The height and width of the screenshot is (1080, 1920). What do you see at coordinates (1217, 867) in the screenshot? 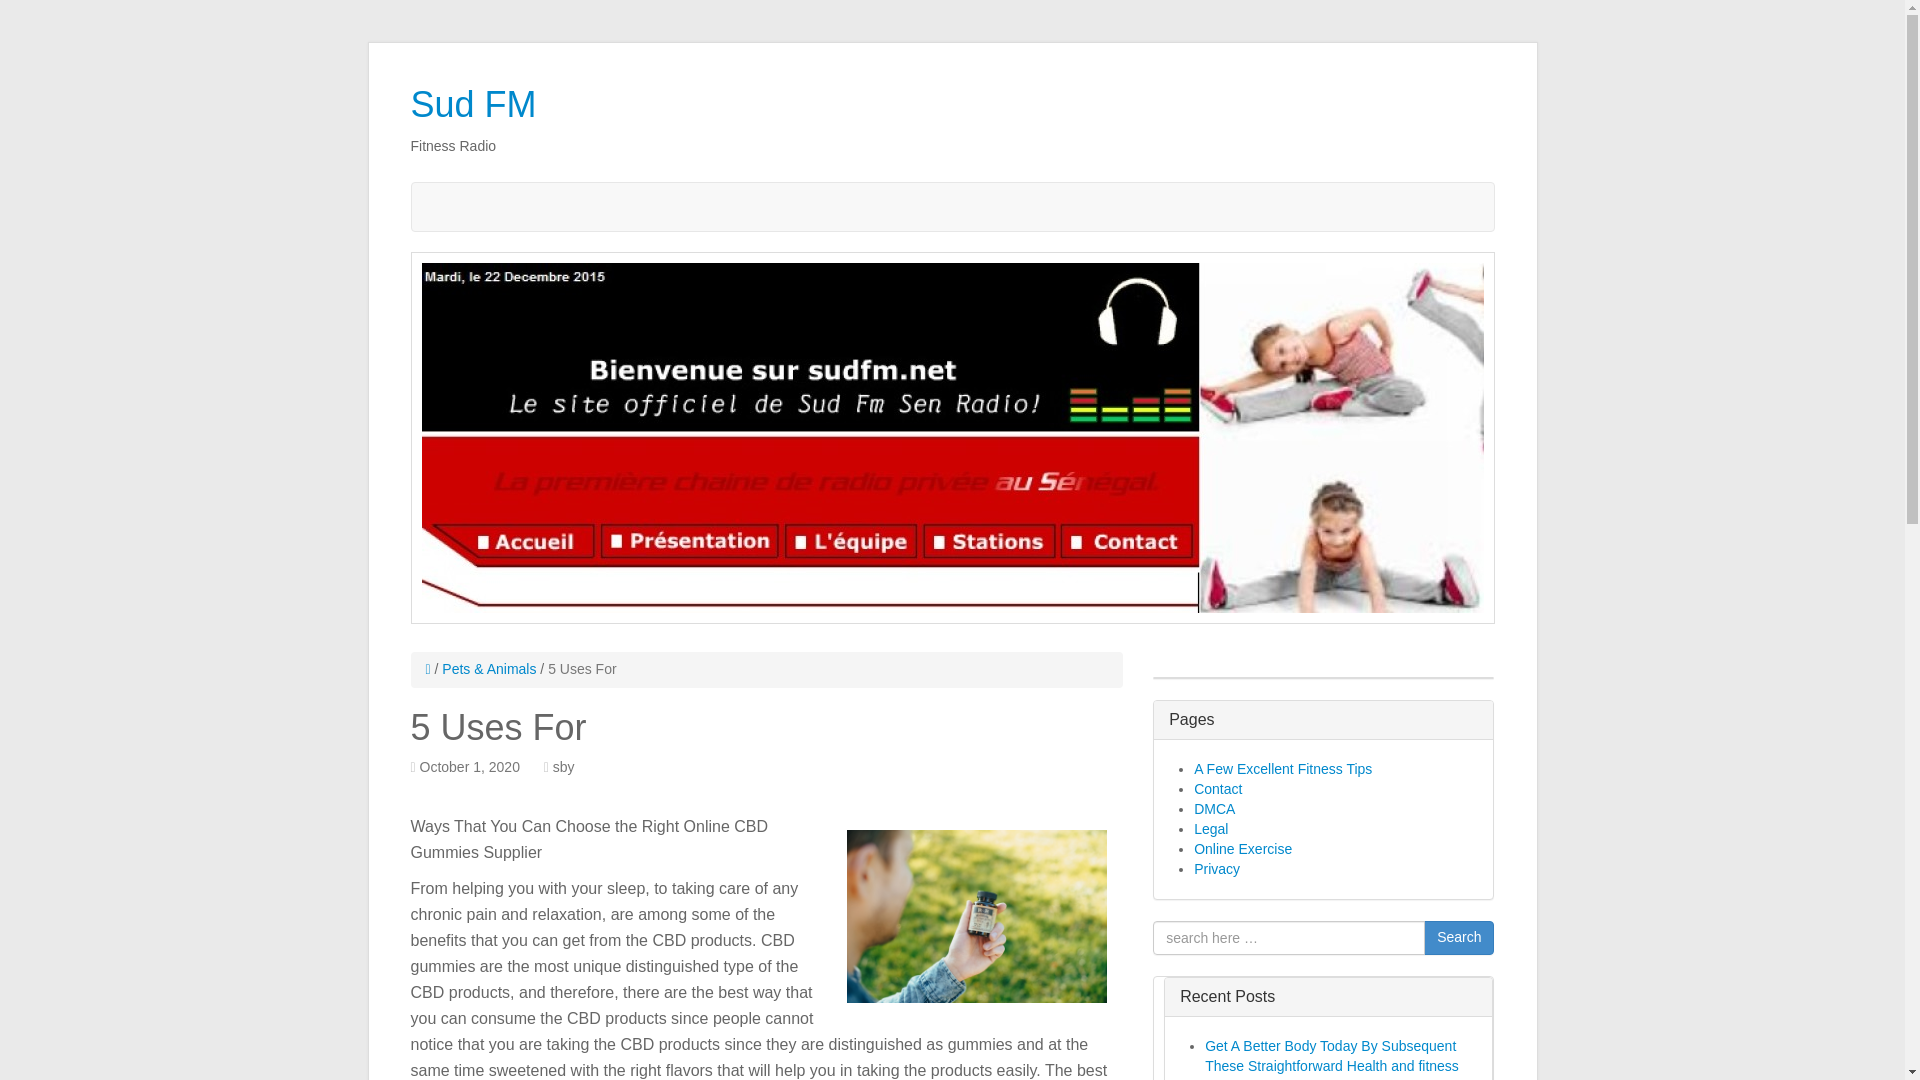
I see `Privacy` at bounding box center [1217, 867].